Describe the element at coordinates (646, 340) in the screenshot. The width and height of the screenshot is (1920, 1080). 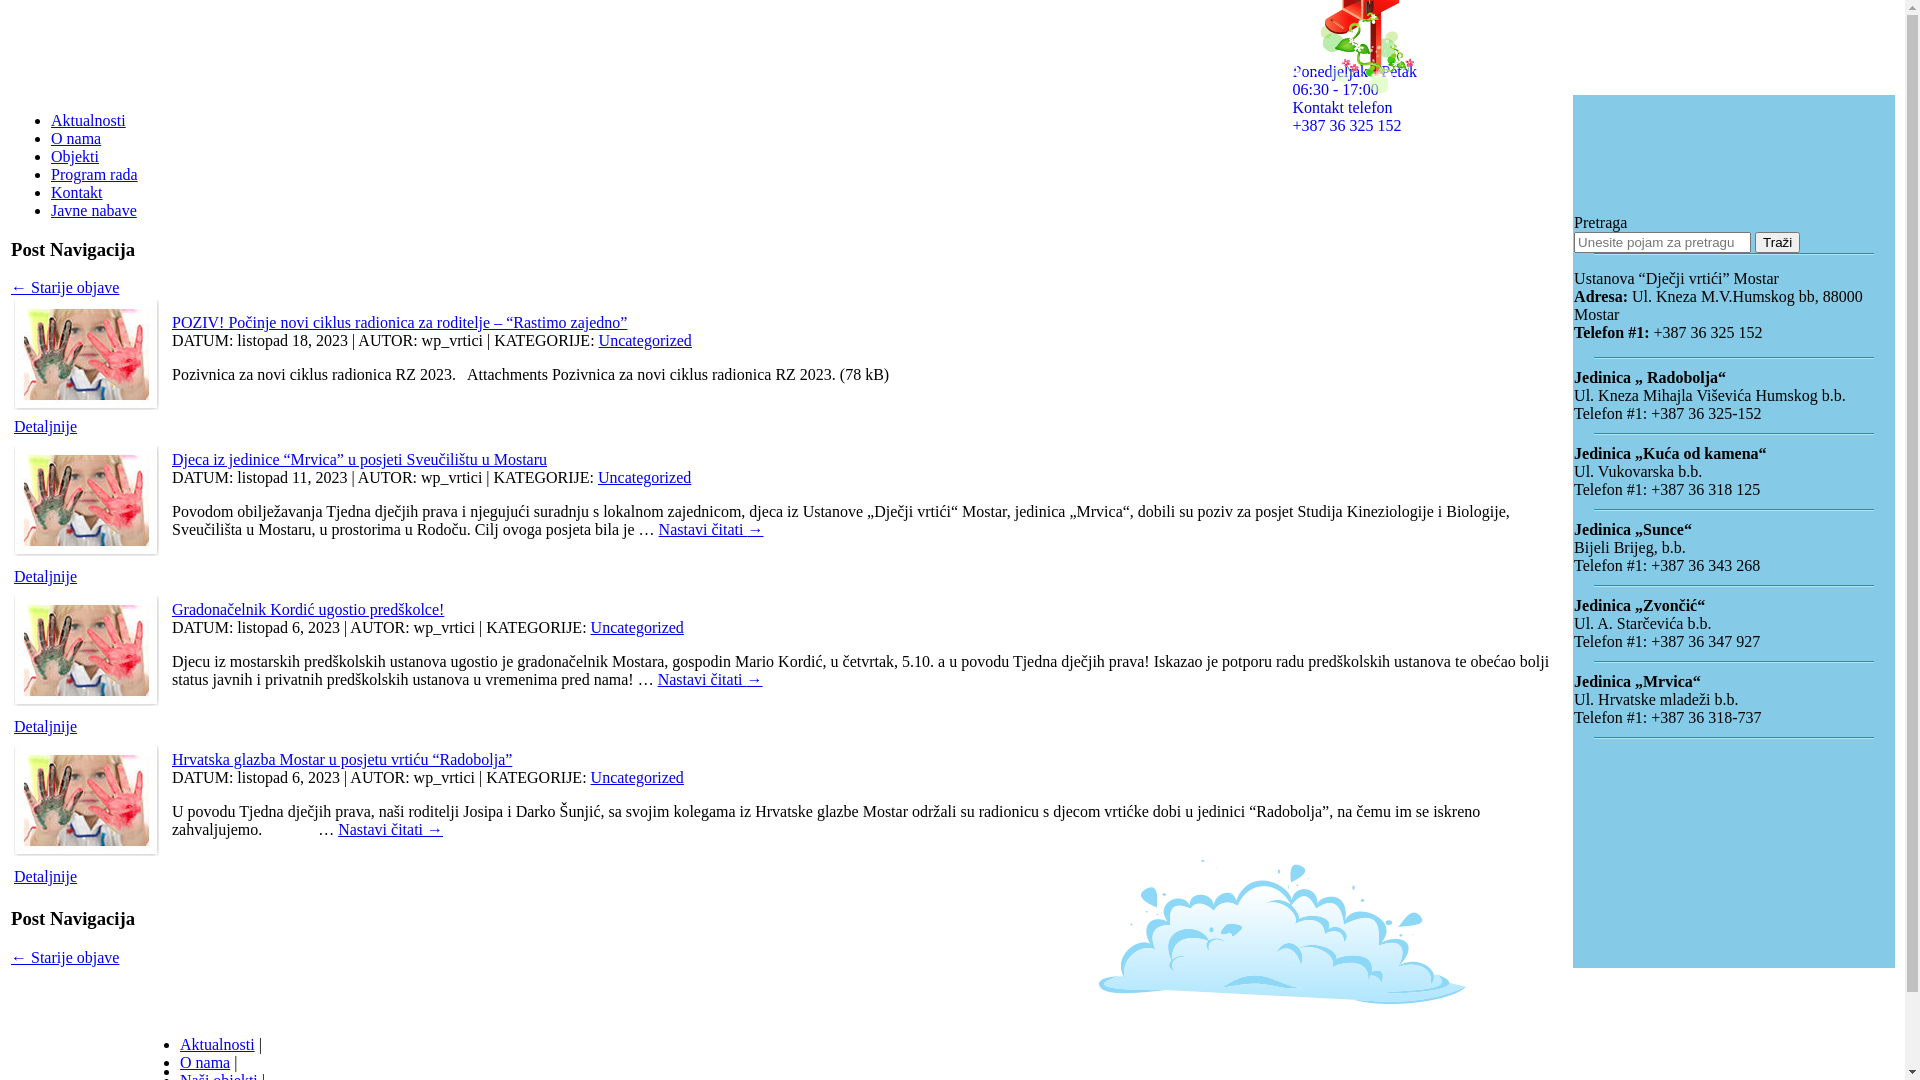
I see `Uncategorized` at that location.